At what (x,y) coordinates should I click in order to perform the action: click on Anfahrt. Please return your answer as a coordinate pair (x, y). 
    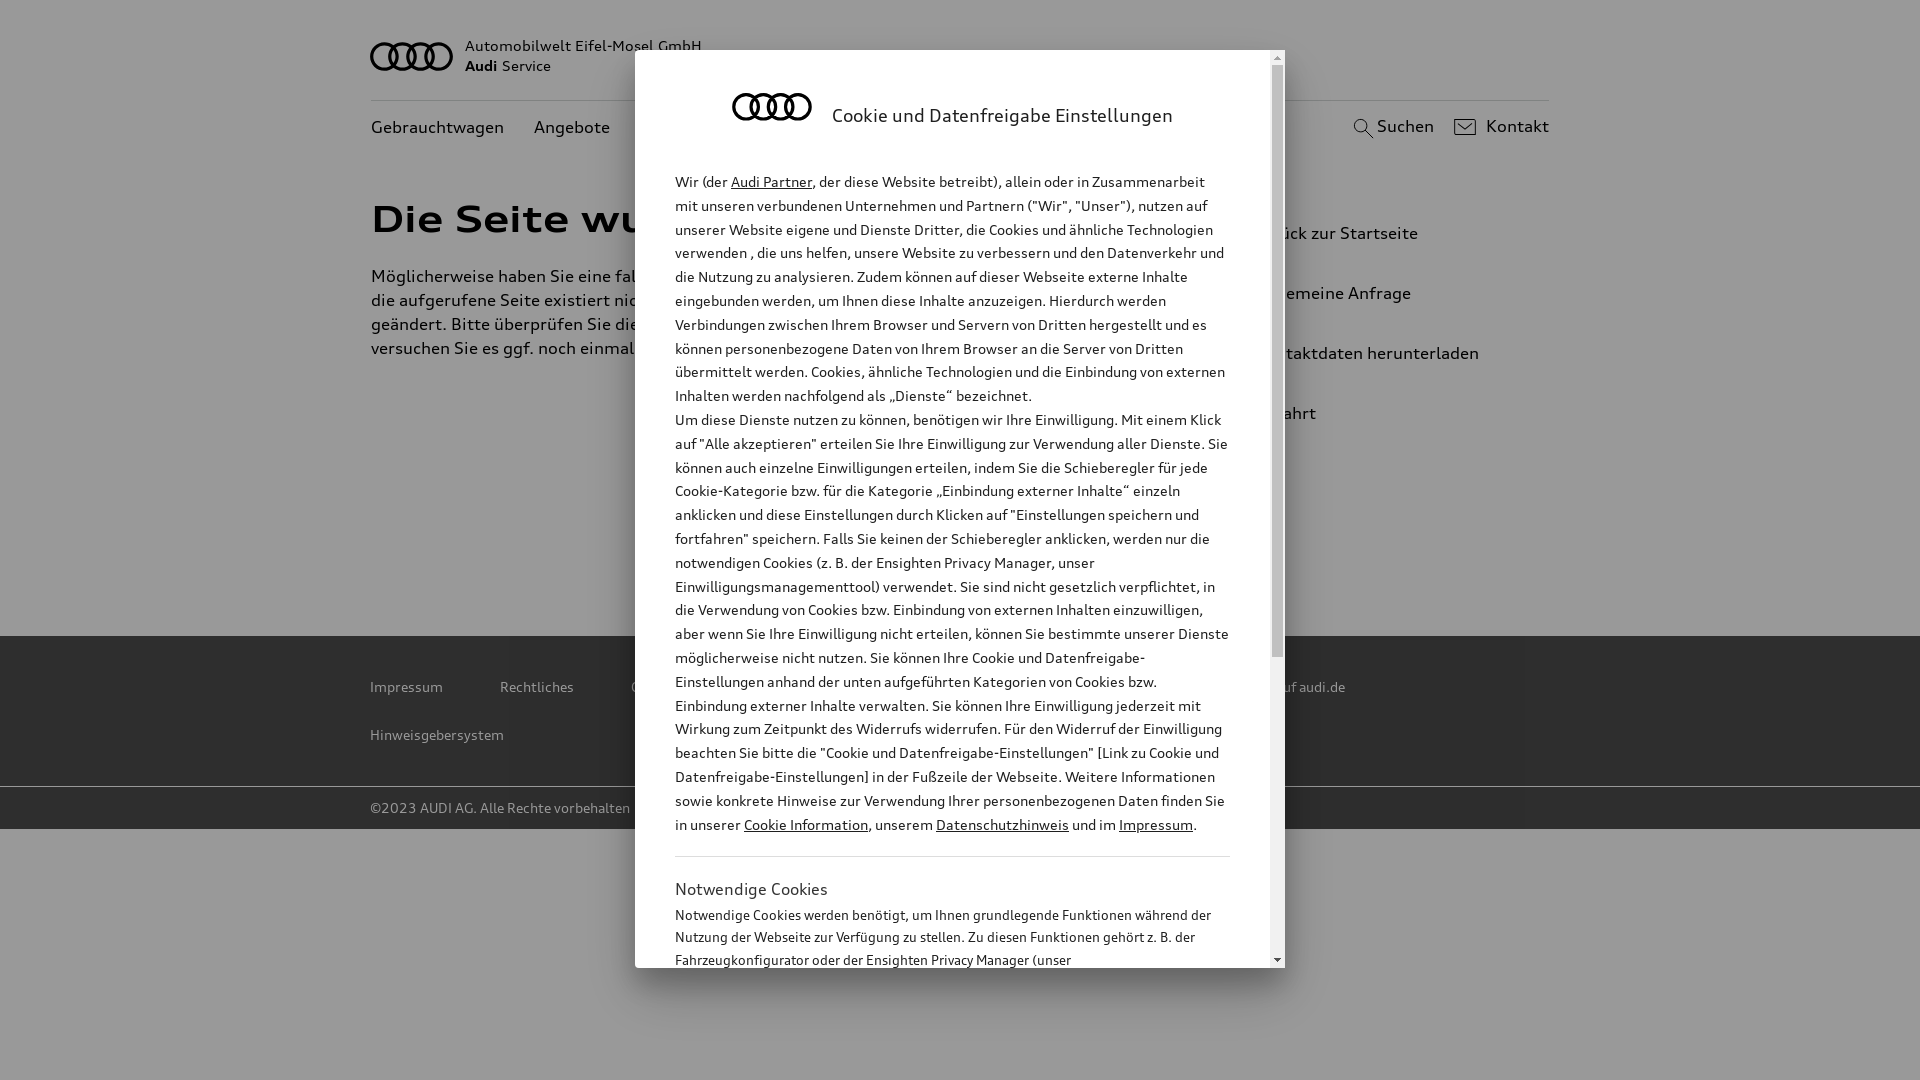
    Looking at the image, I should click on (1384, 413).